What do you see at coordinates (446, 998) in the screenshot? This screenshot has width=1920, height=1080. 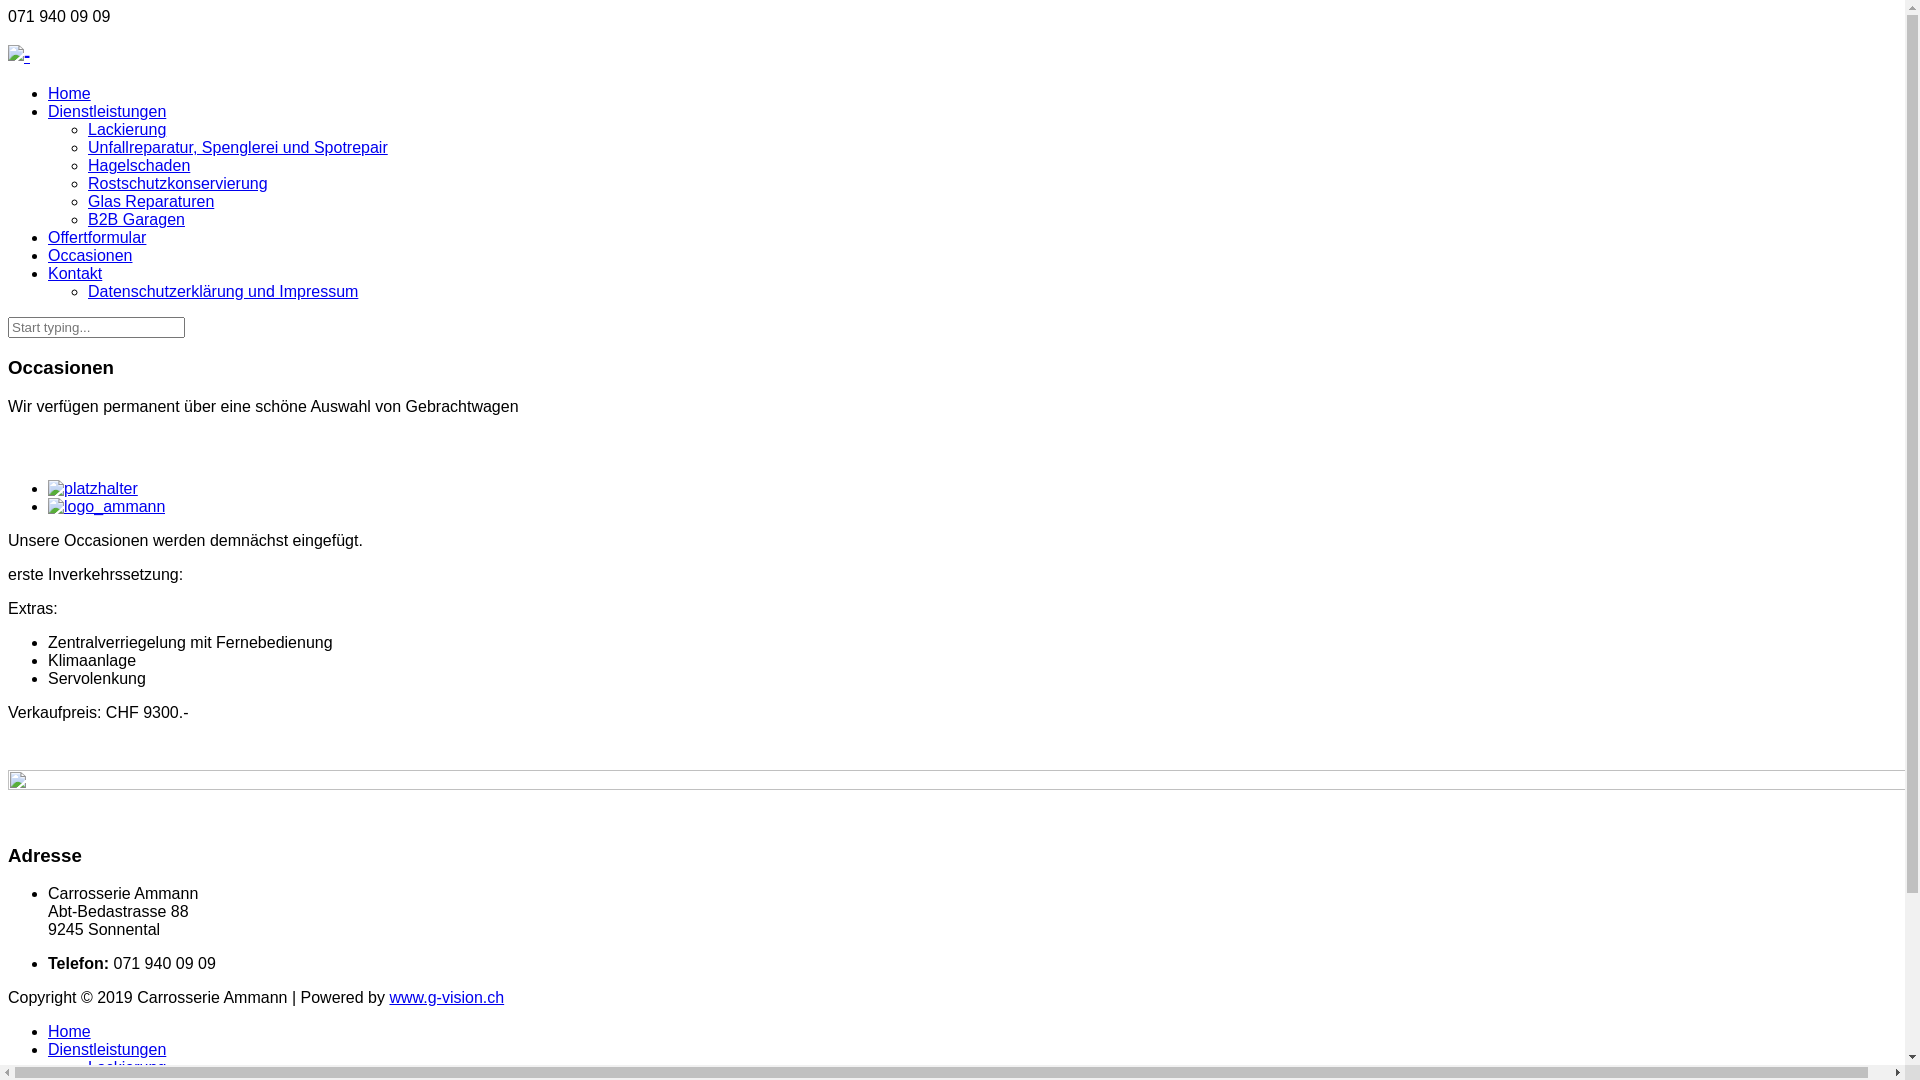 I see `www.g-vision.ch` at bounding box center [446, 998].